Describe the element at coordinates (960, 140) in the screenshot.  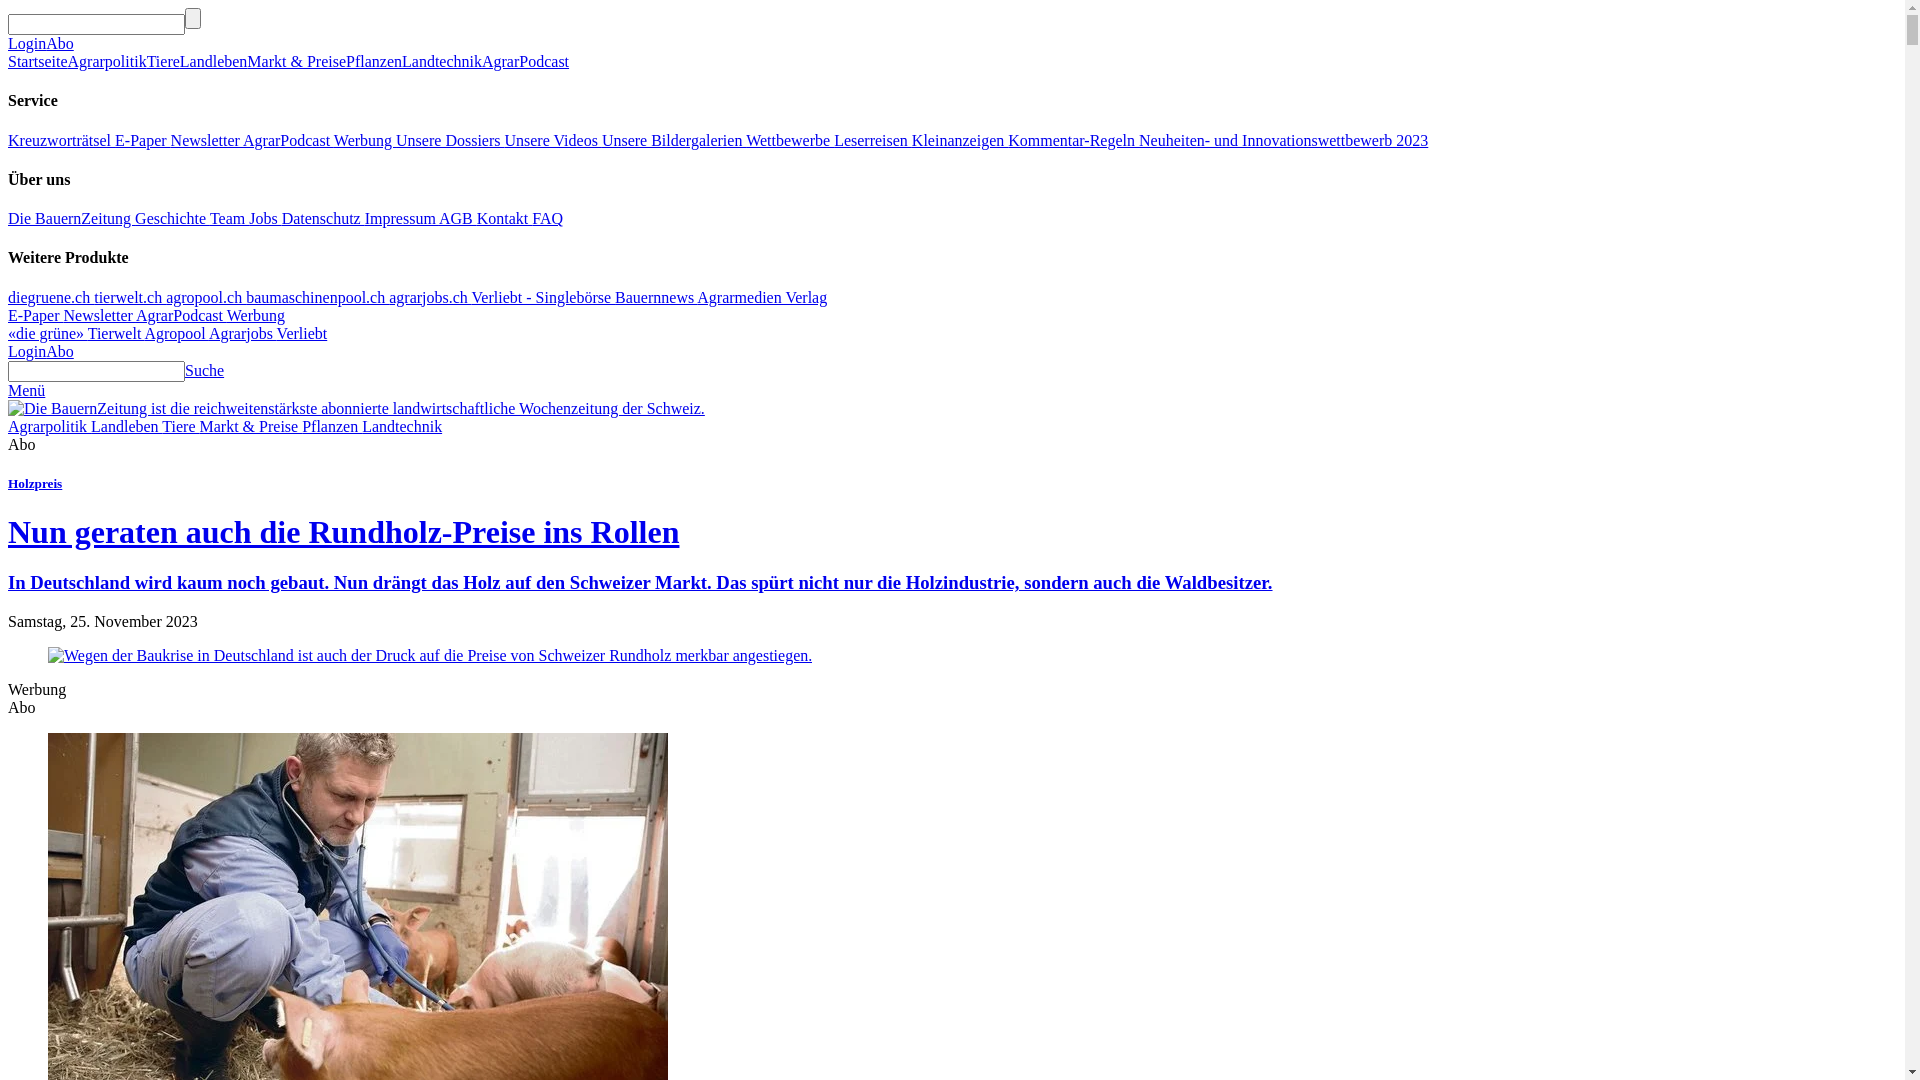
I see `Kleinanzeigen` at that location.